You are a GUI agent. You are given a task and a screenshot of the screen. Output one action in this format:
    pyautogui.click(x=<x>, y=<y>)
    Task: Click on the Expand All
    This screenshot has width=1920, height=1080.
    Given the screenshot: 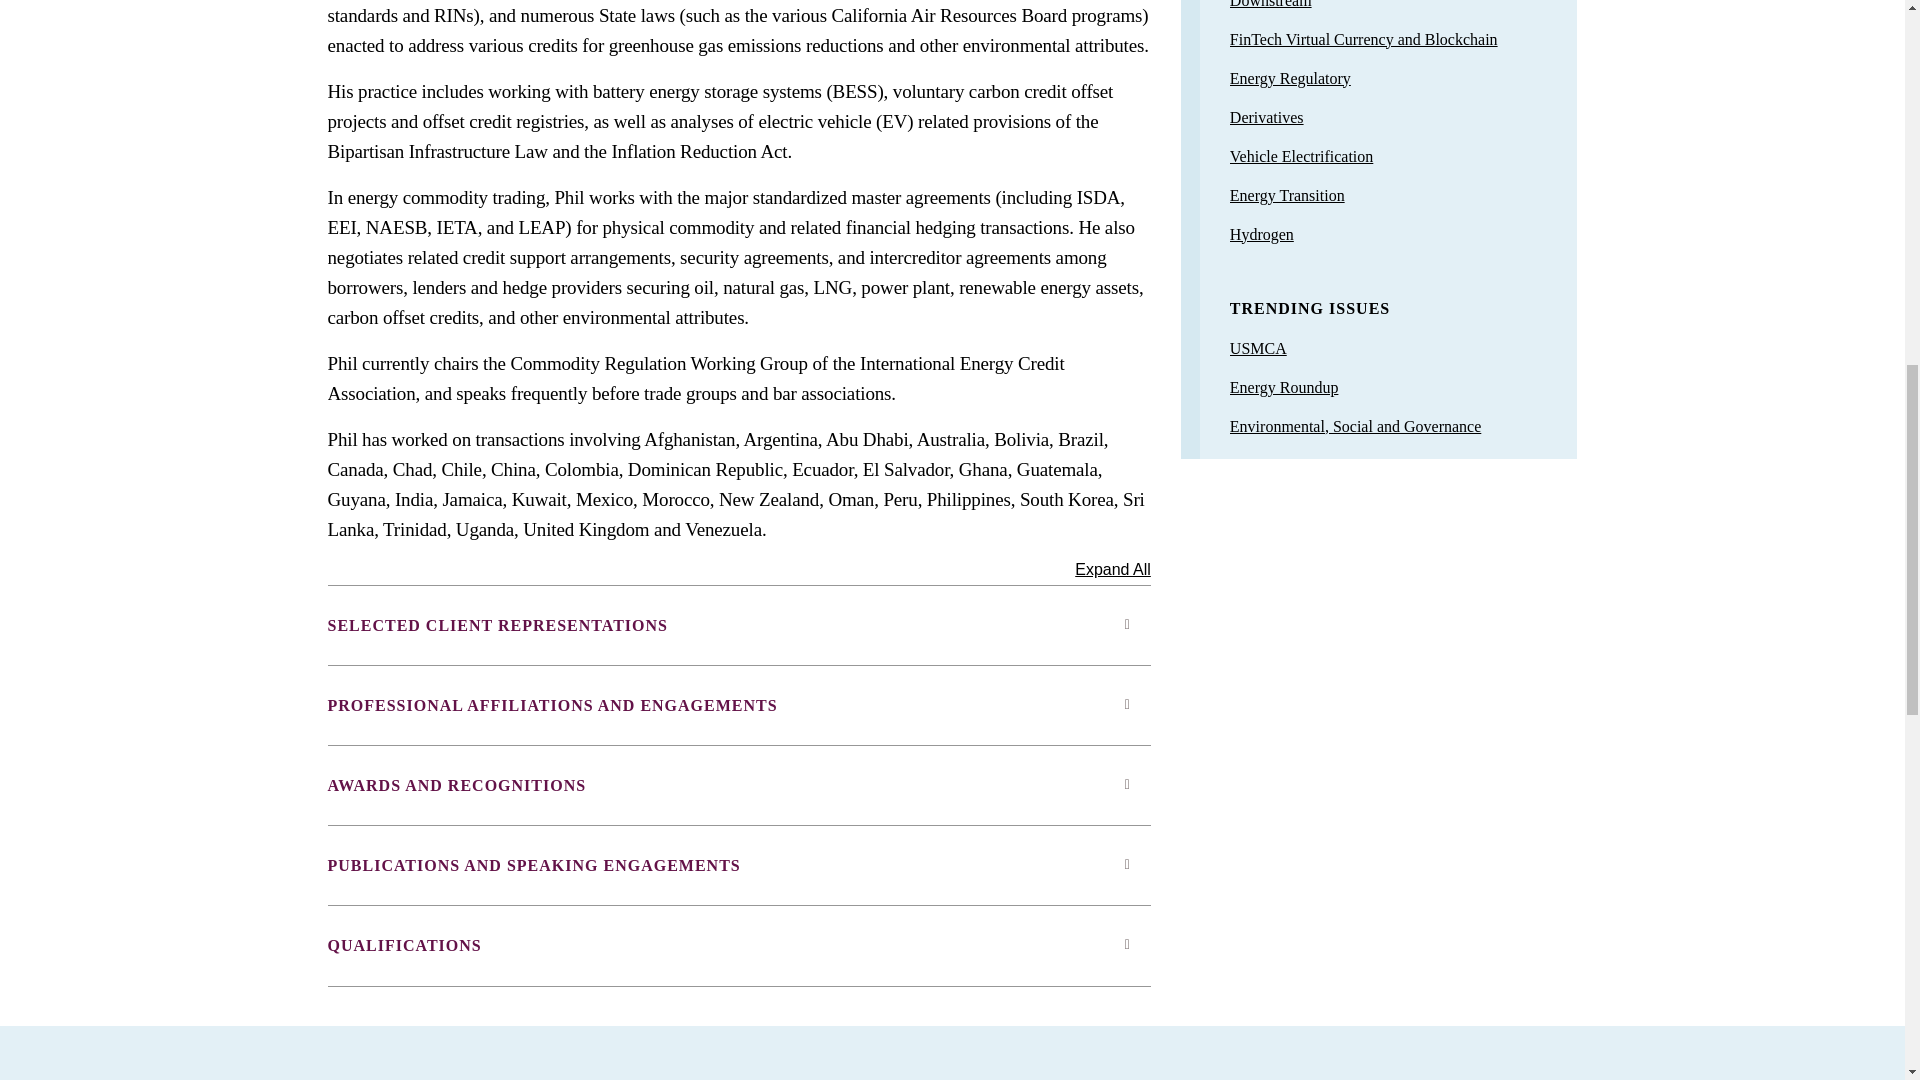 What is the action you would take?
    pyautogui.click(x=1112, y=566)
    